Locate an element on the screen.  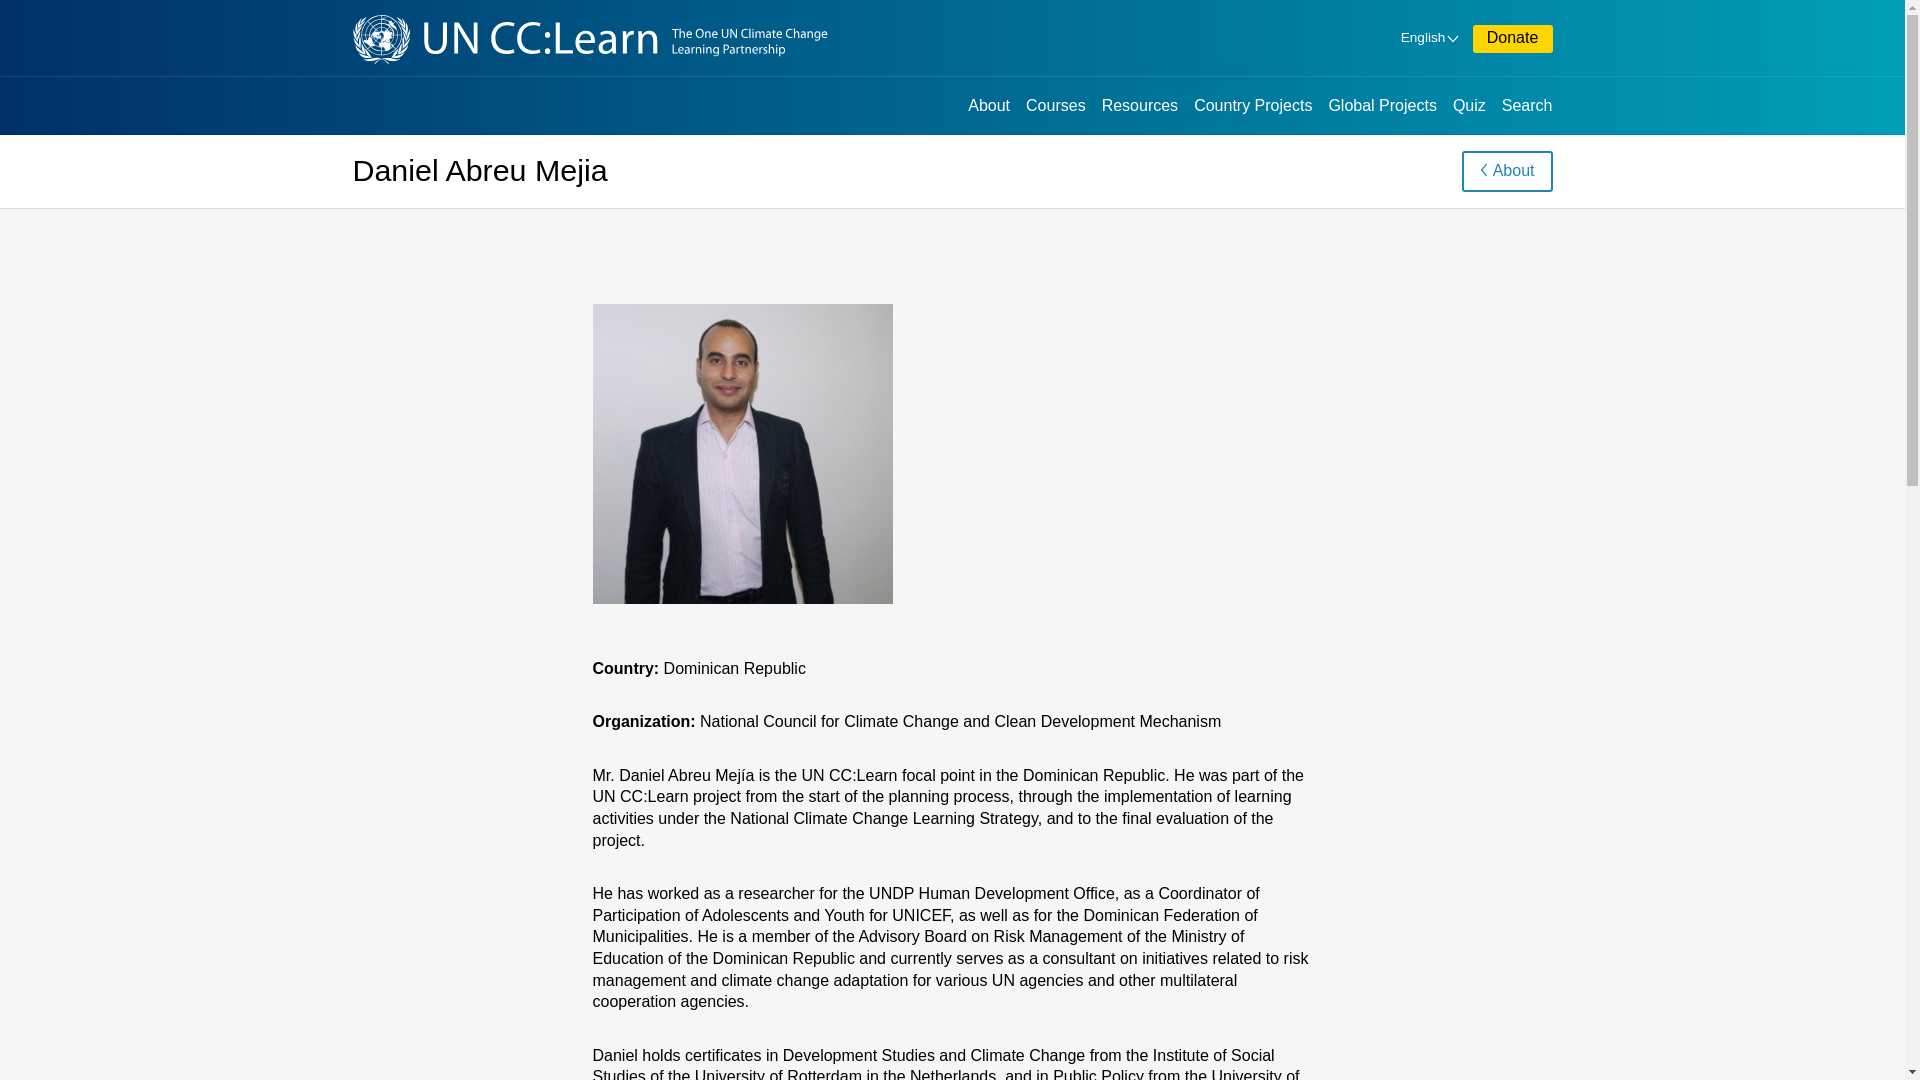
Donate is located at coordinates (1512, 38).